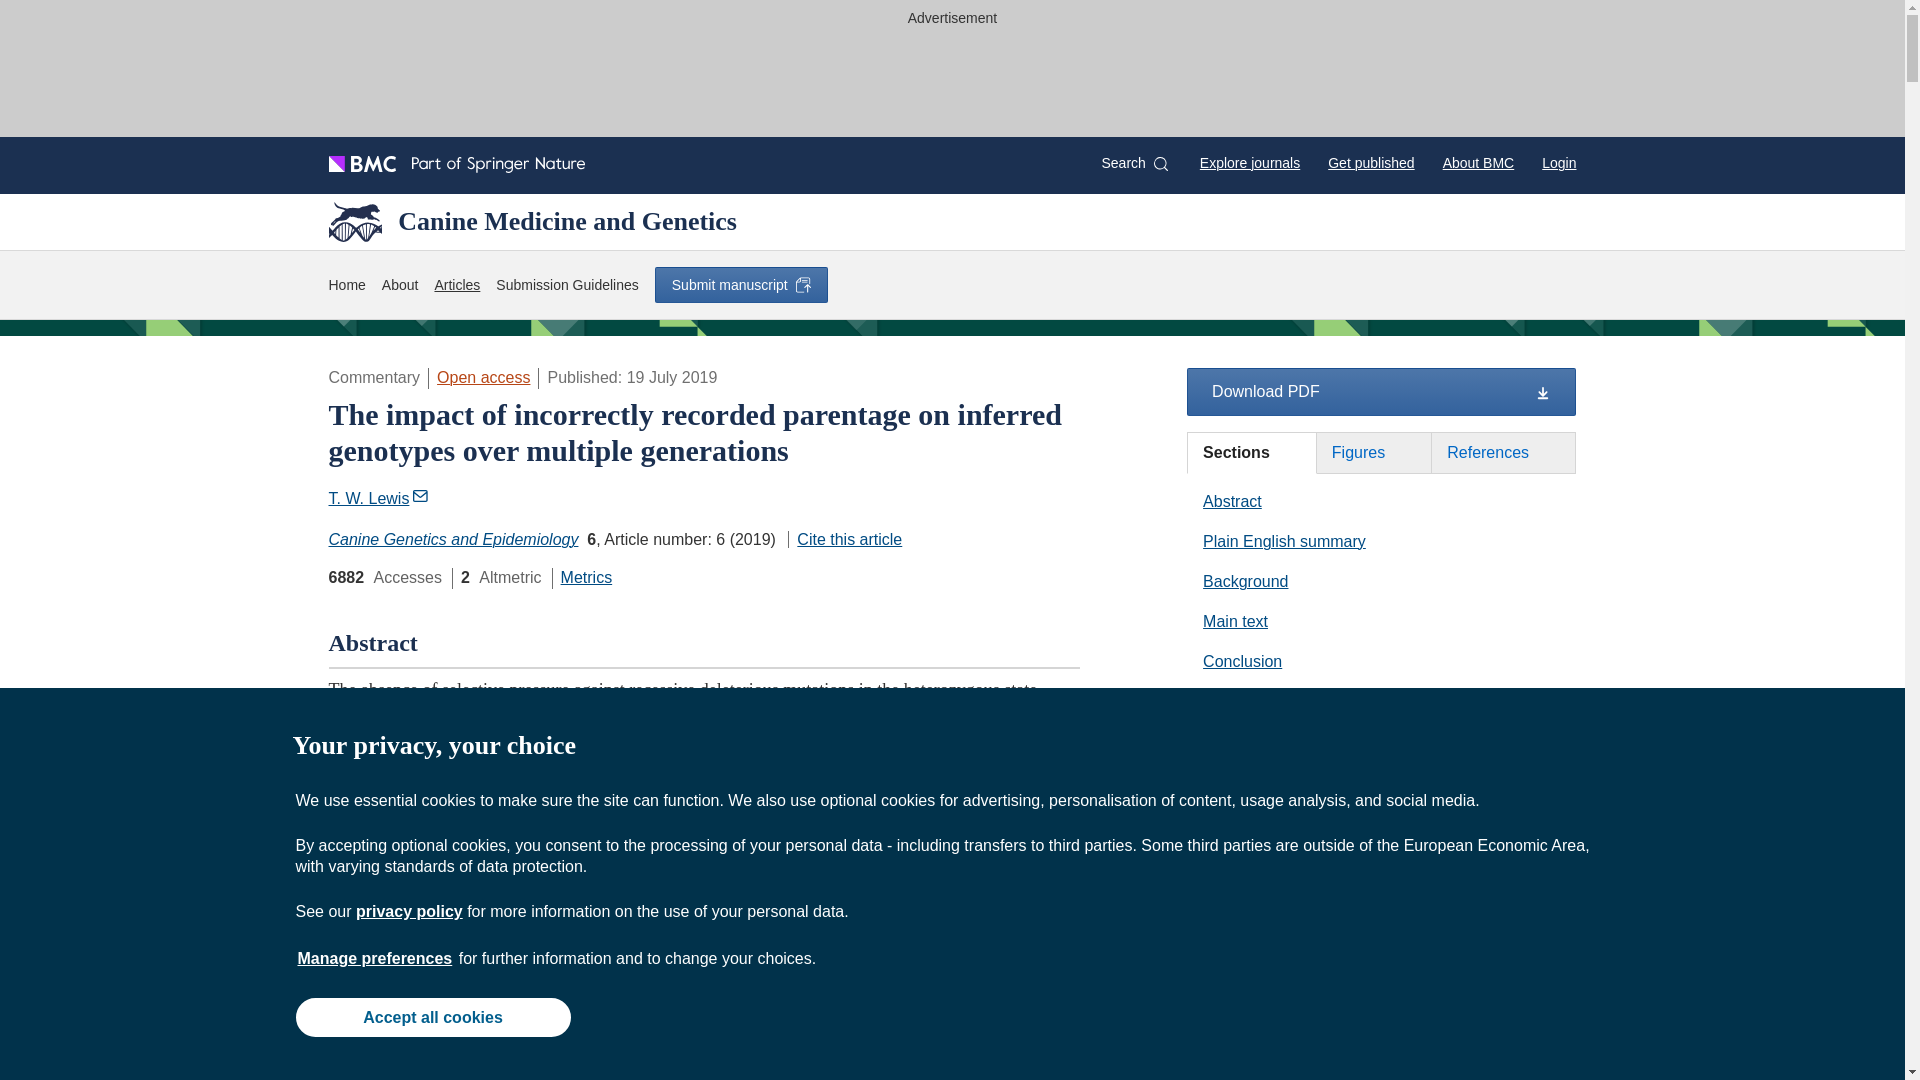  I want to click on Articles, so click(456, 286).